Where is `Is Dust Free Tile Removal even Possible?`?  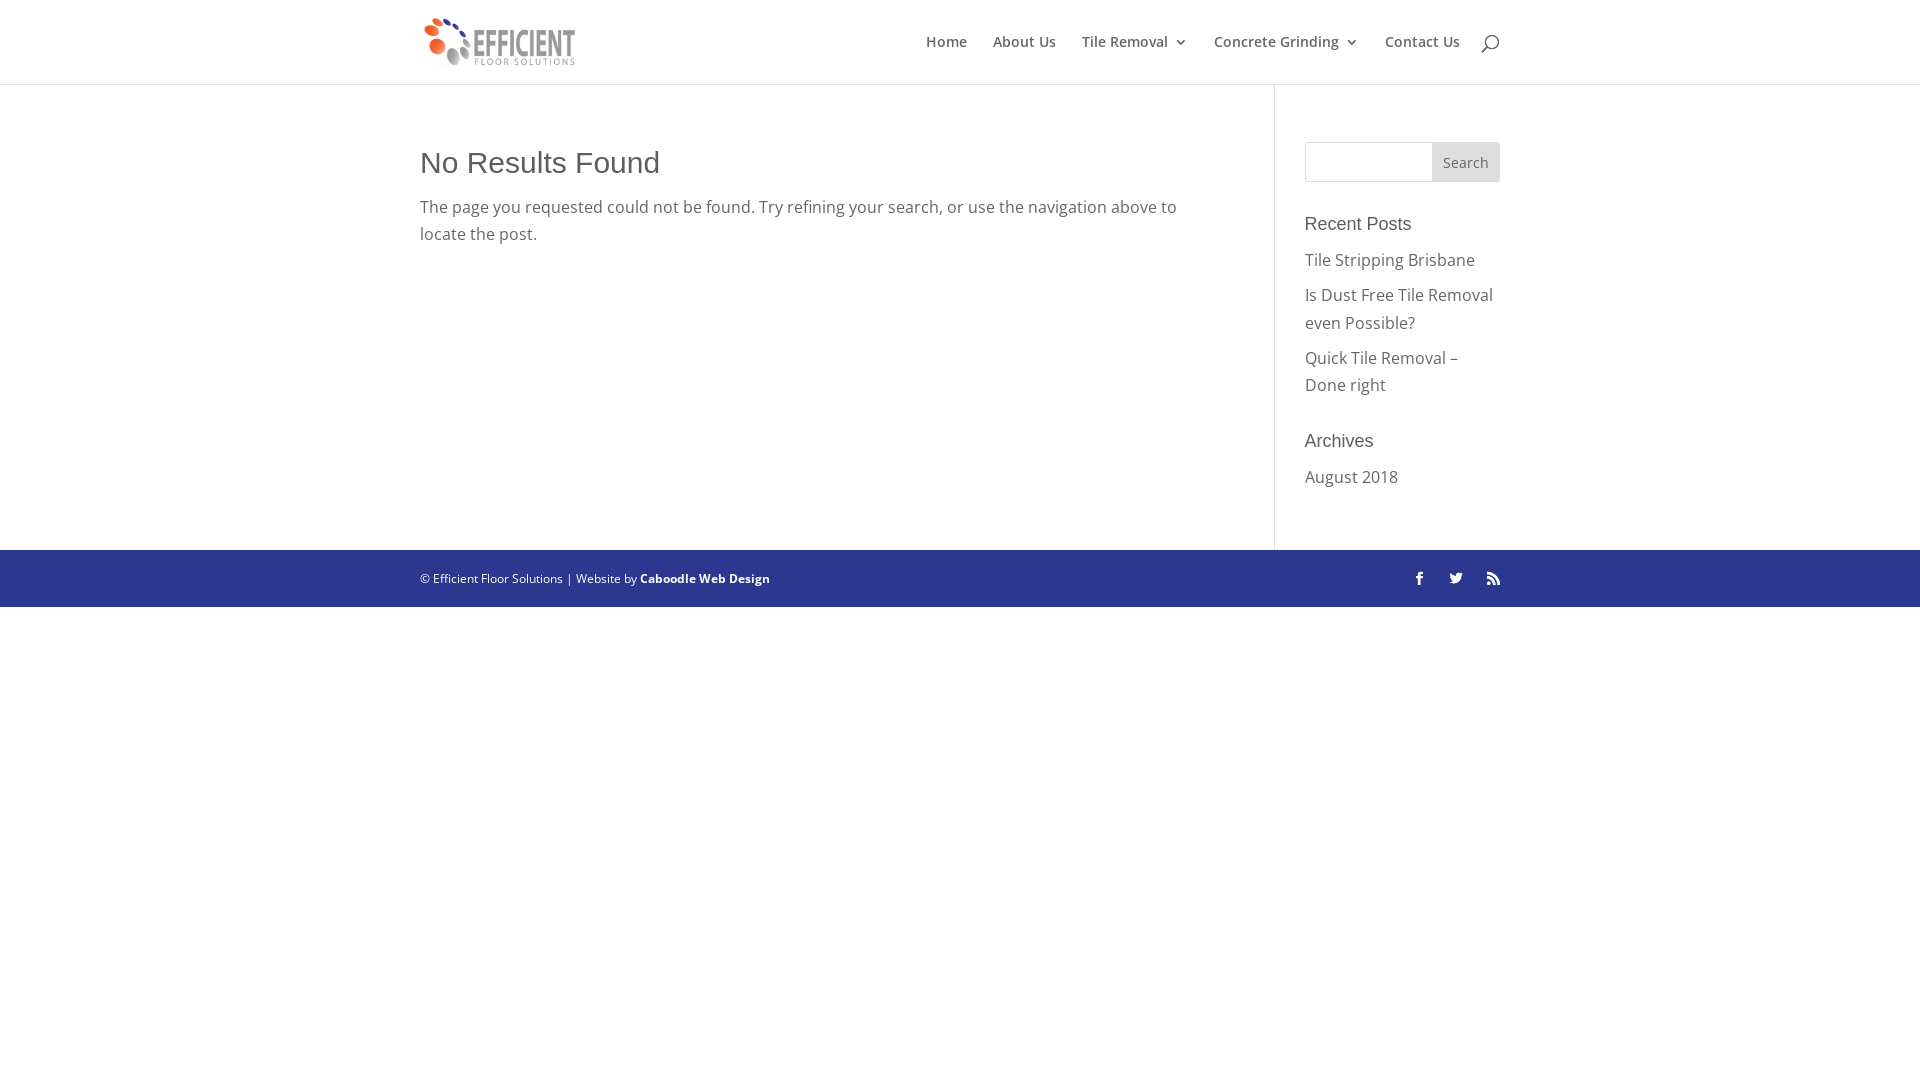 Is Dust Free Tile Removal even Possible? is located at coordinates (1399, 308).